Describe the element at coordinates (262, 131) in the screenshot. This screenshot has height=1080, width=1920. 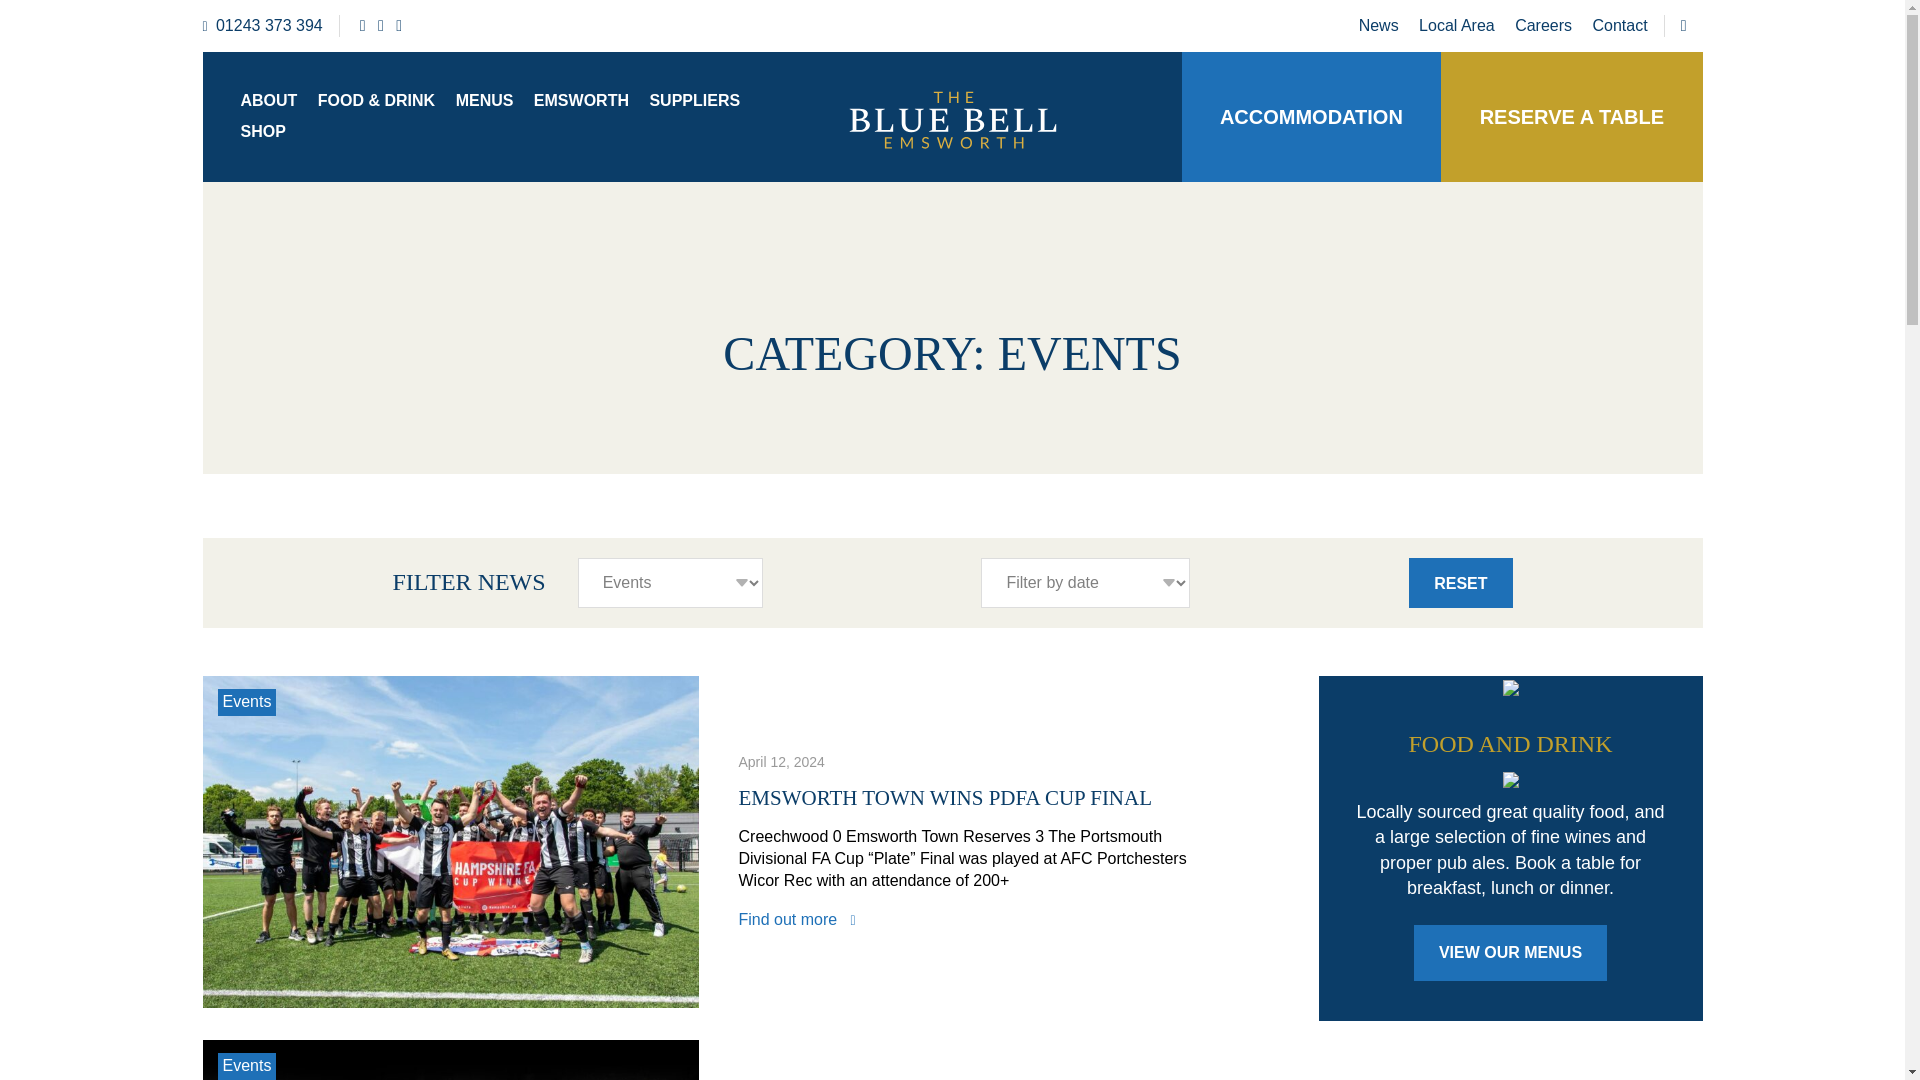
I see `SHOP` at that location.